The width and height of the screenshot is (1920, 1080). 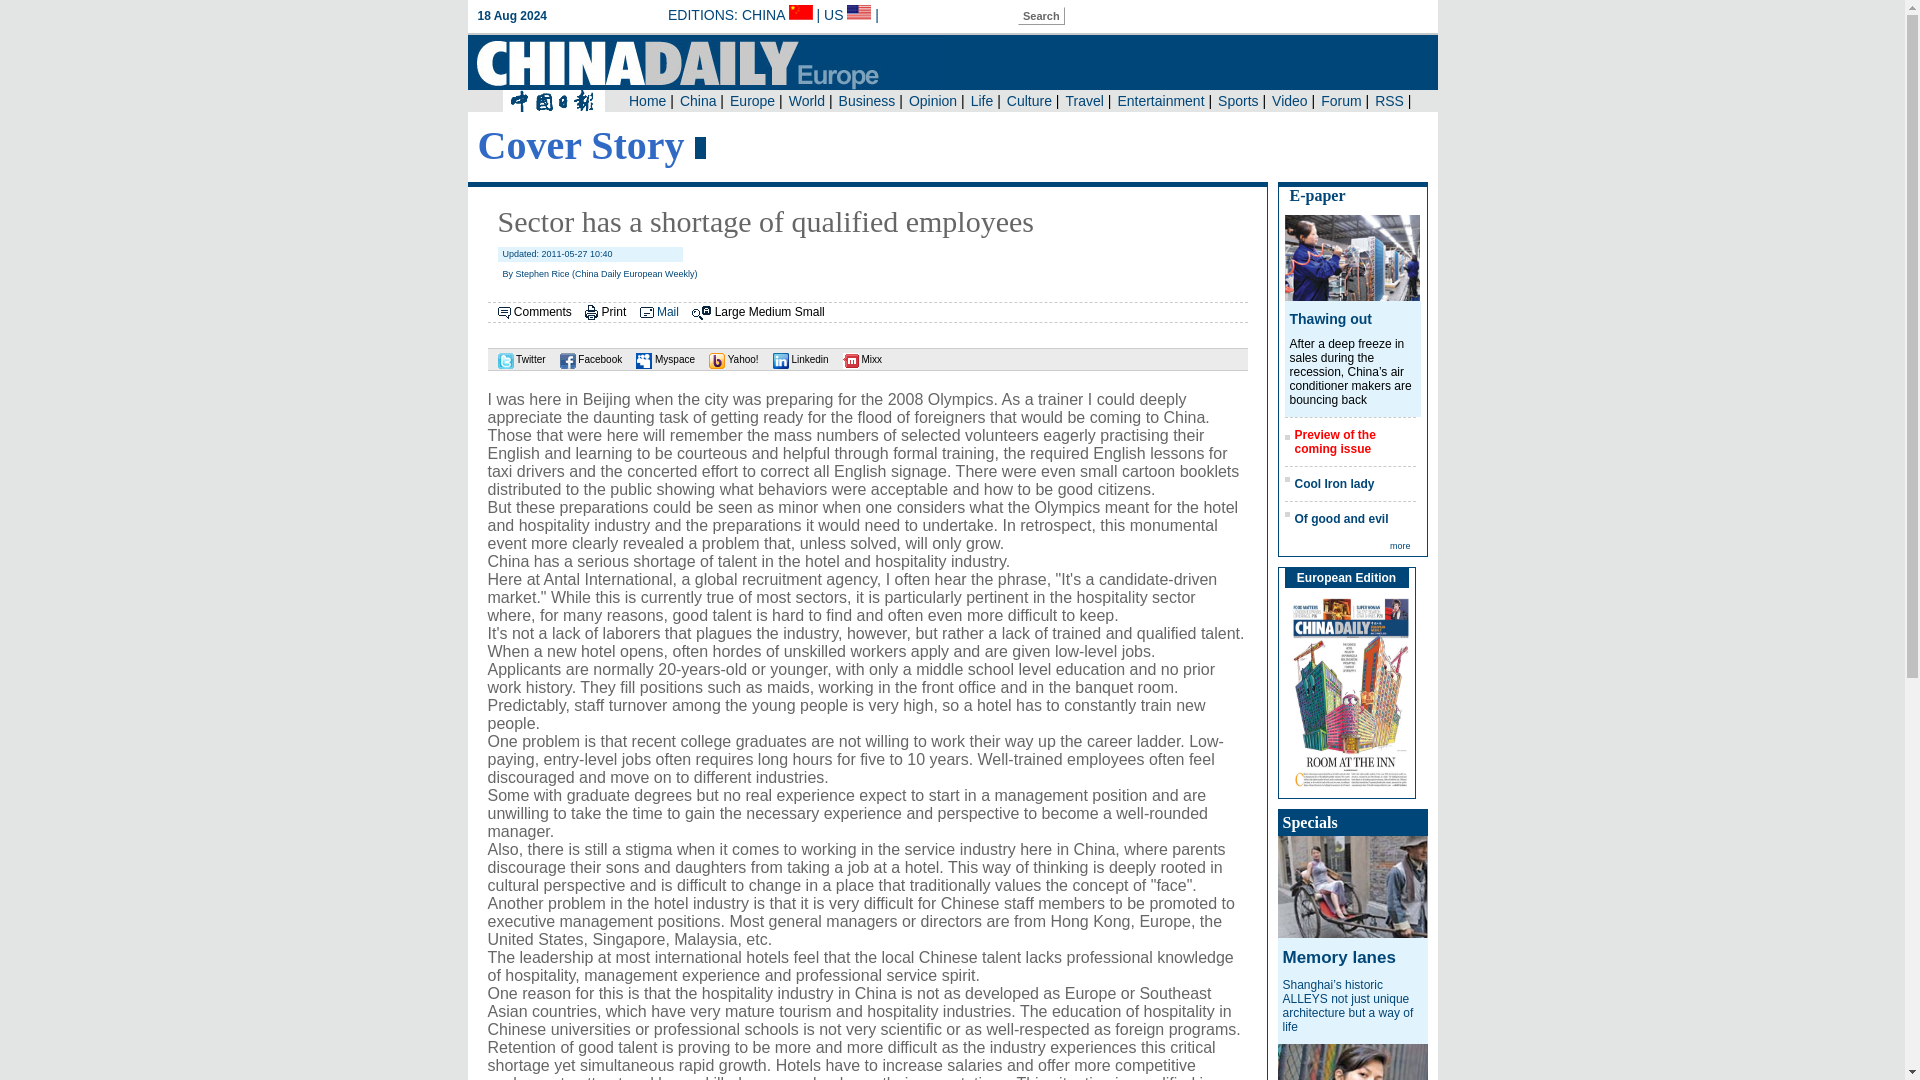 What do you see at coordinates (770, 311) in the screenshot?
I see `Medium` at bounding box center [770, 311].